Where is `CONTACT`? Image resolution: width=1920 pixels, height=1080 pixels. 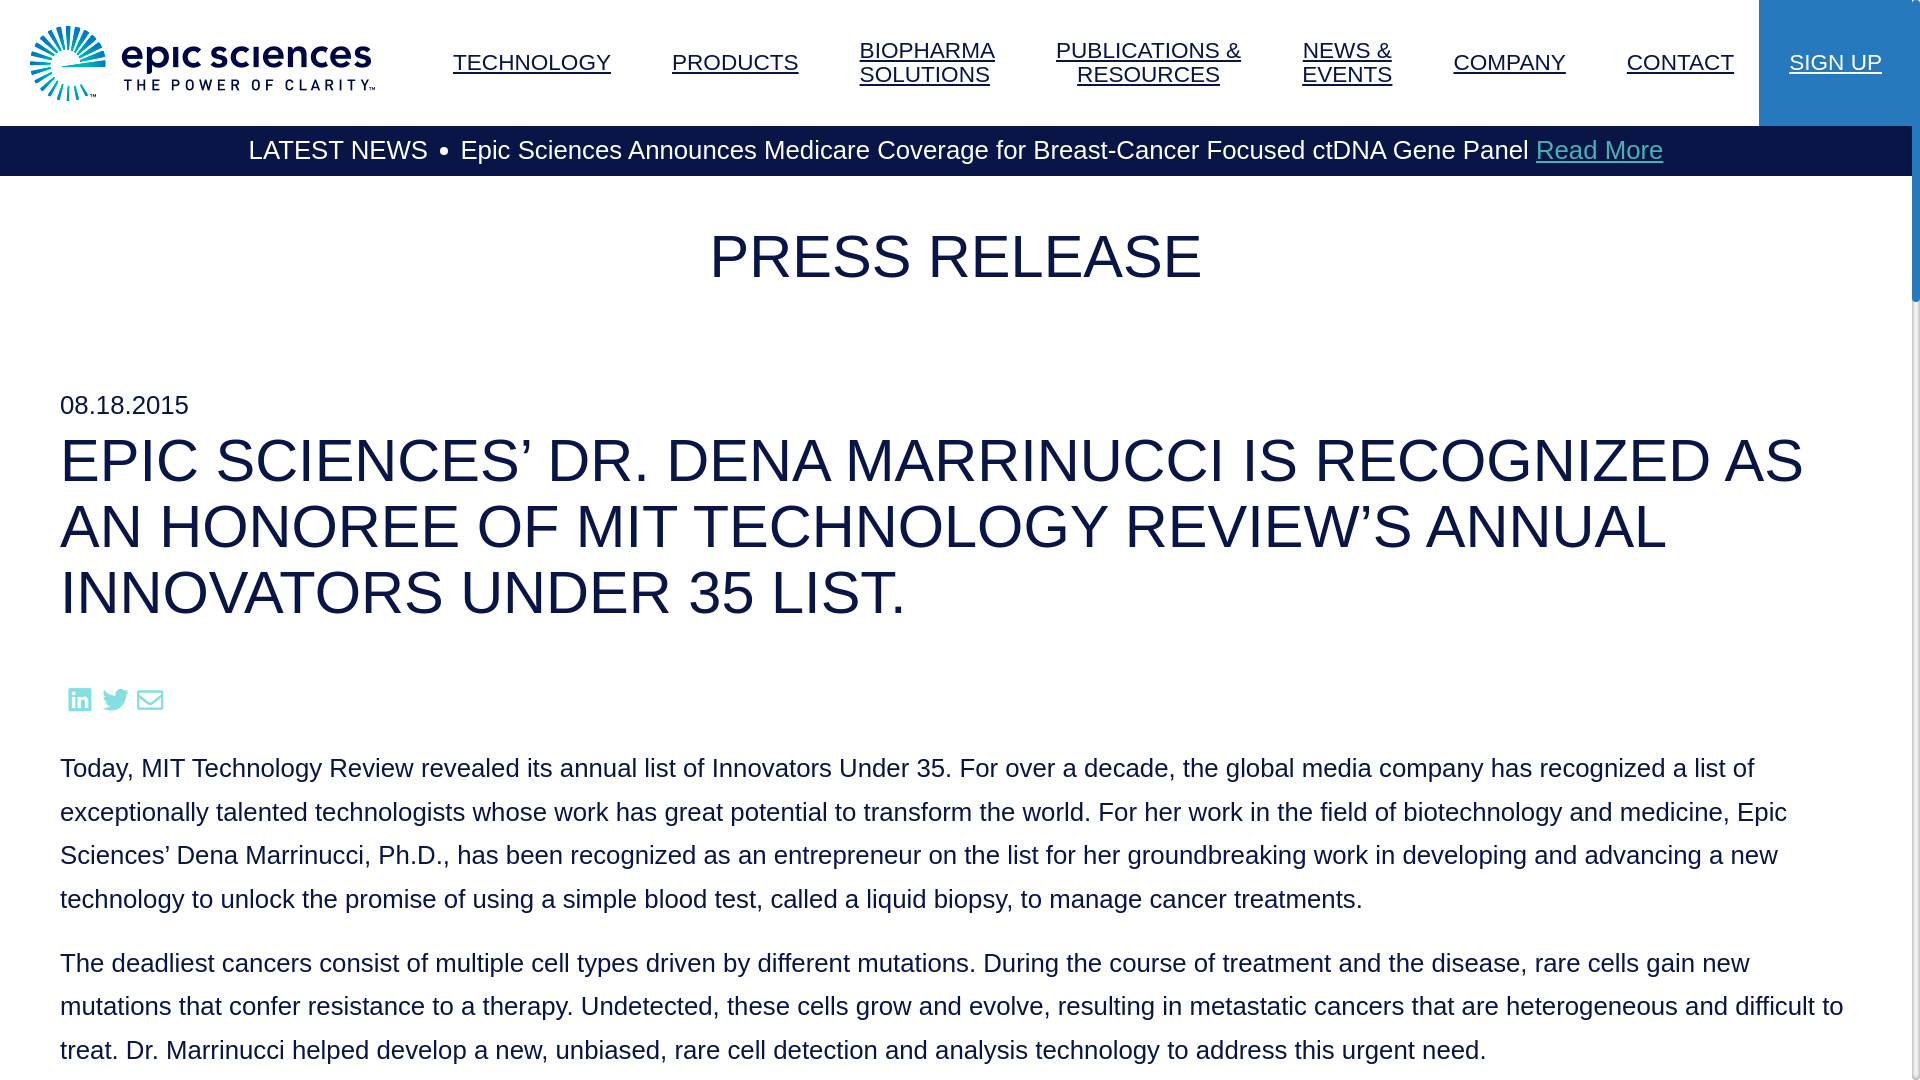 CONTACT is located at coordinates (1680, 63).